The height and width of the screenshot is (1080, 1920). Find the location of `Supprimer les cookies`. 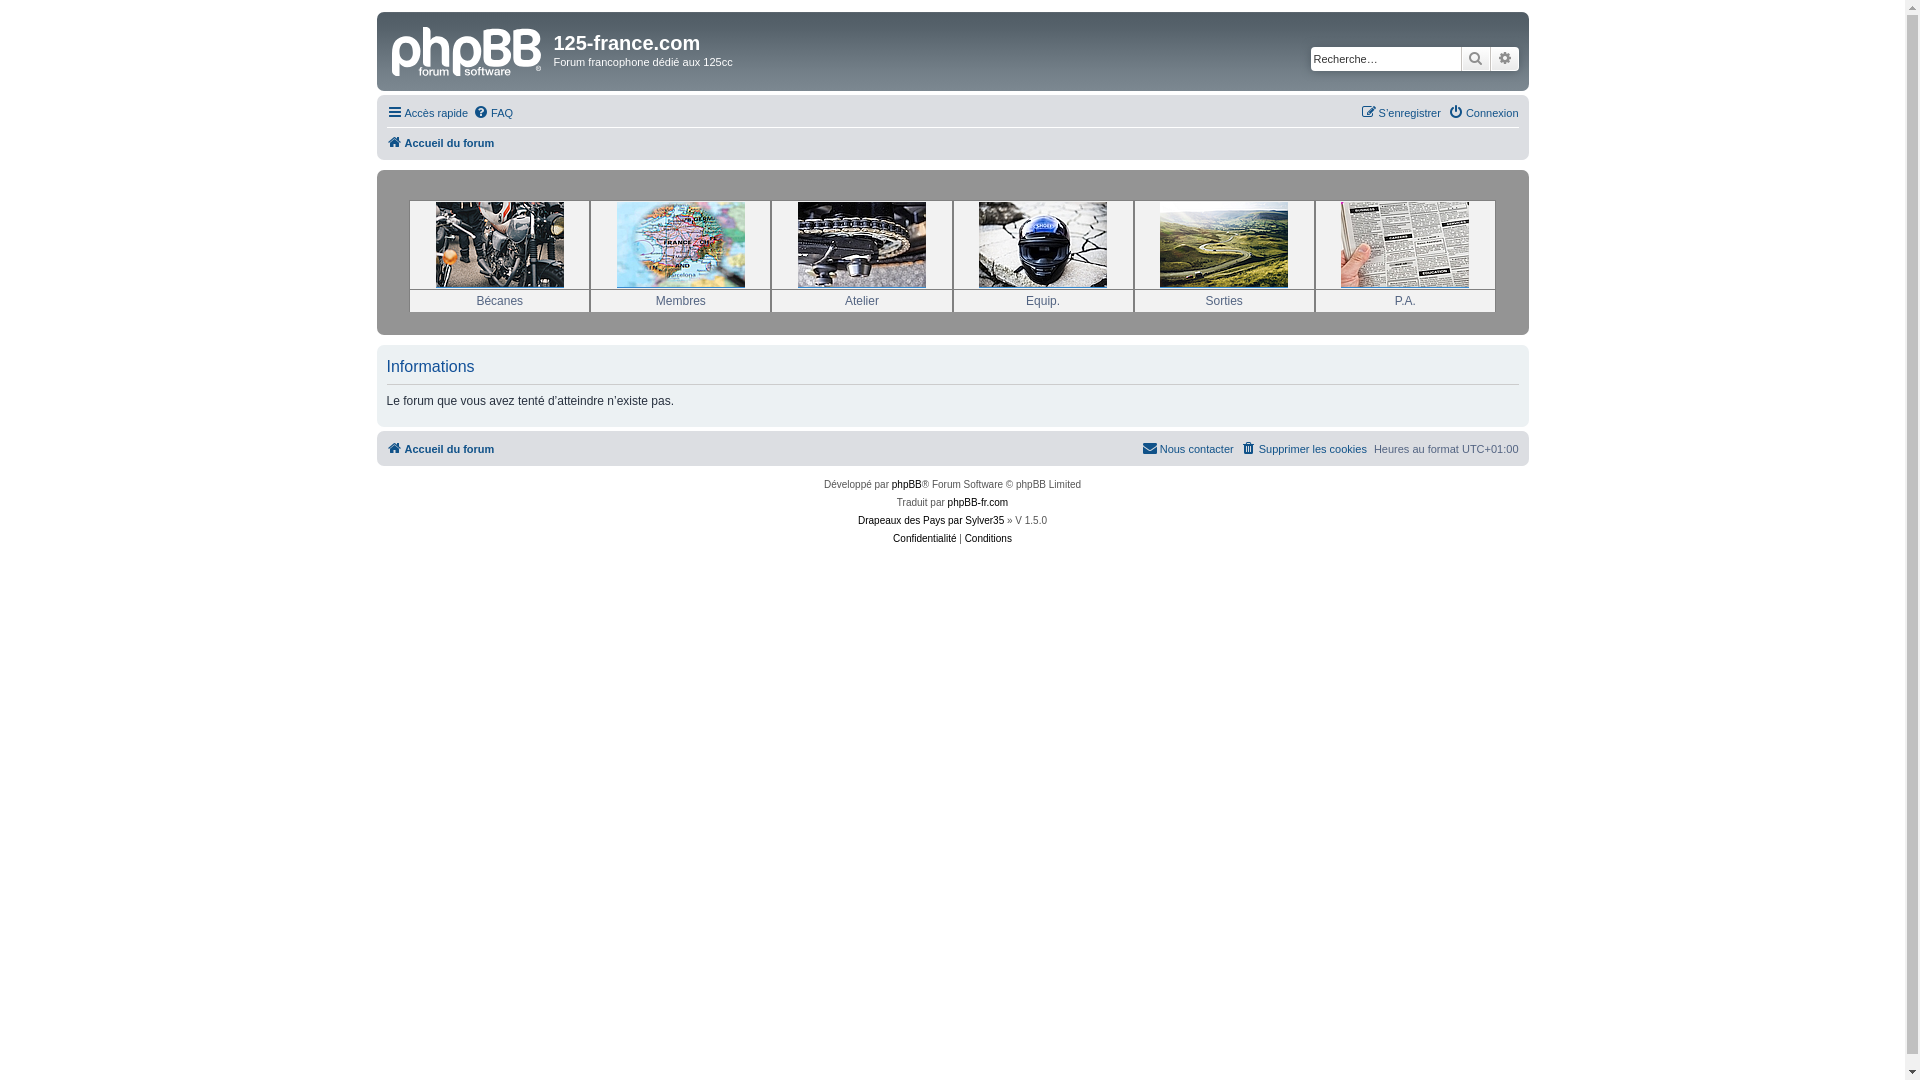

Supprimer les cookies is located at coordinates (1304, 449).